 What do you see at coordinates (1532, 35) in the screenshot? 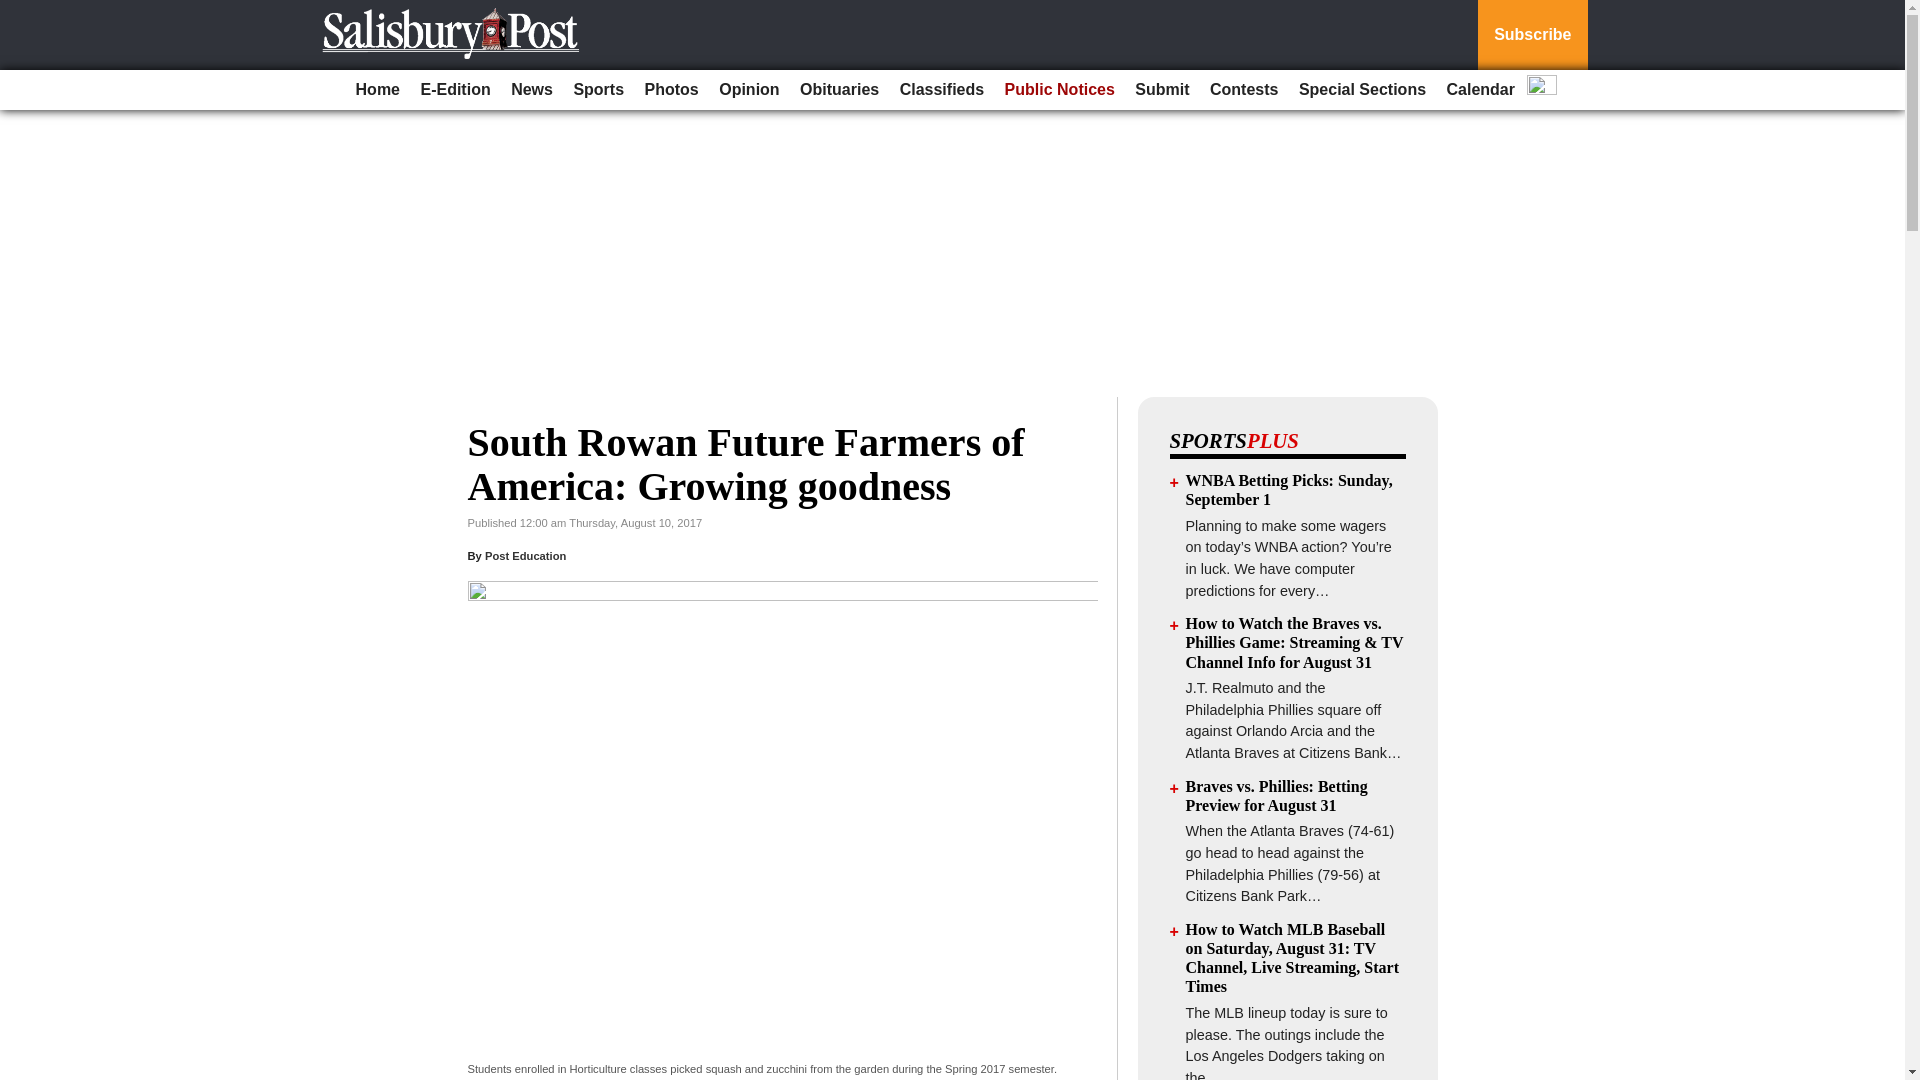
I see `Subscribe` at bounding box center [1532, 35].